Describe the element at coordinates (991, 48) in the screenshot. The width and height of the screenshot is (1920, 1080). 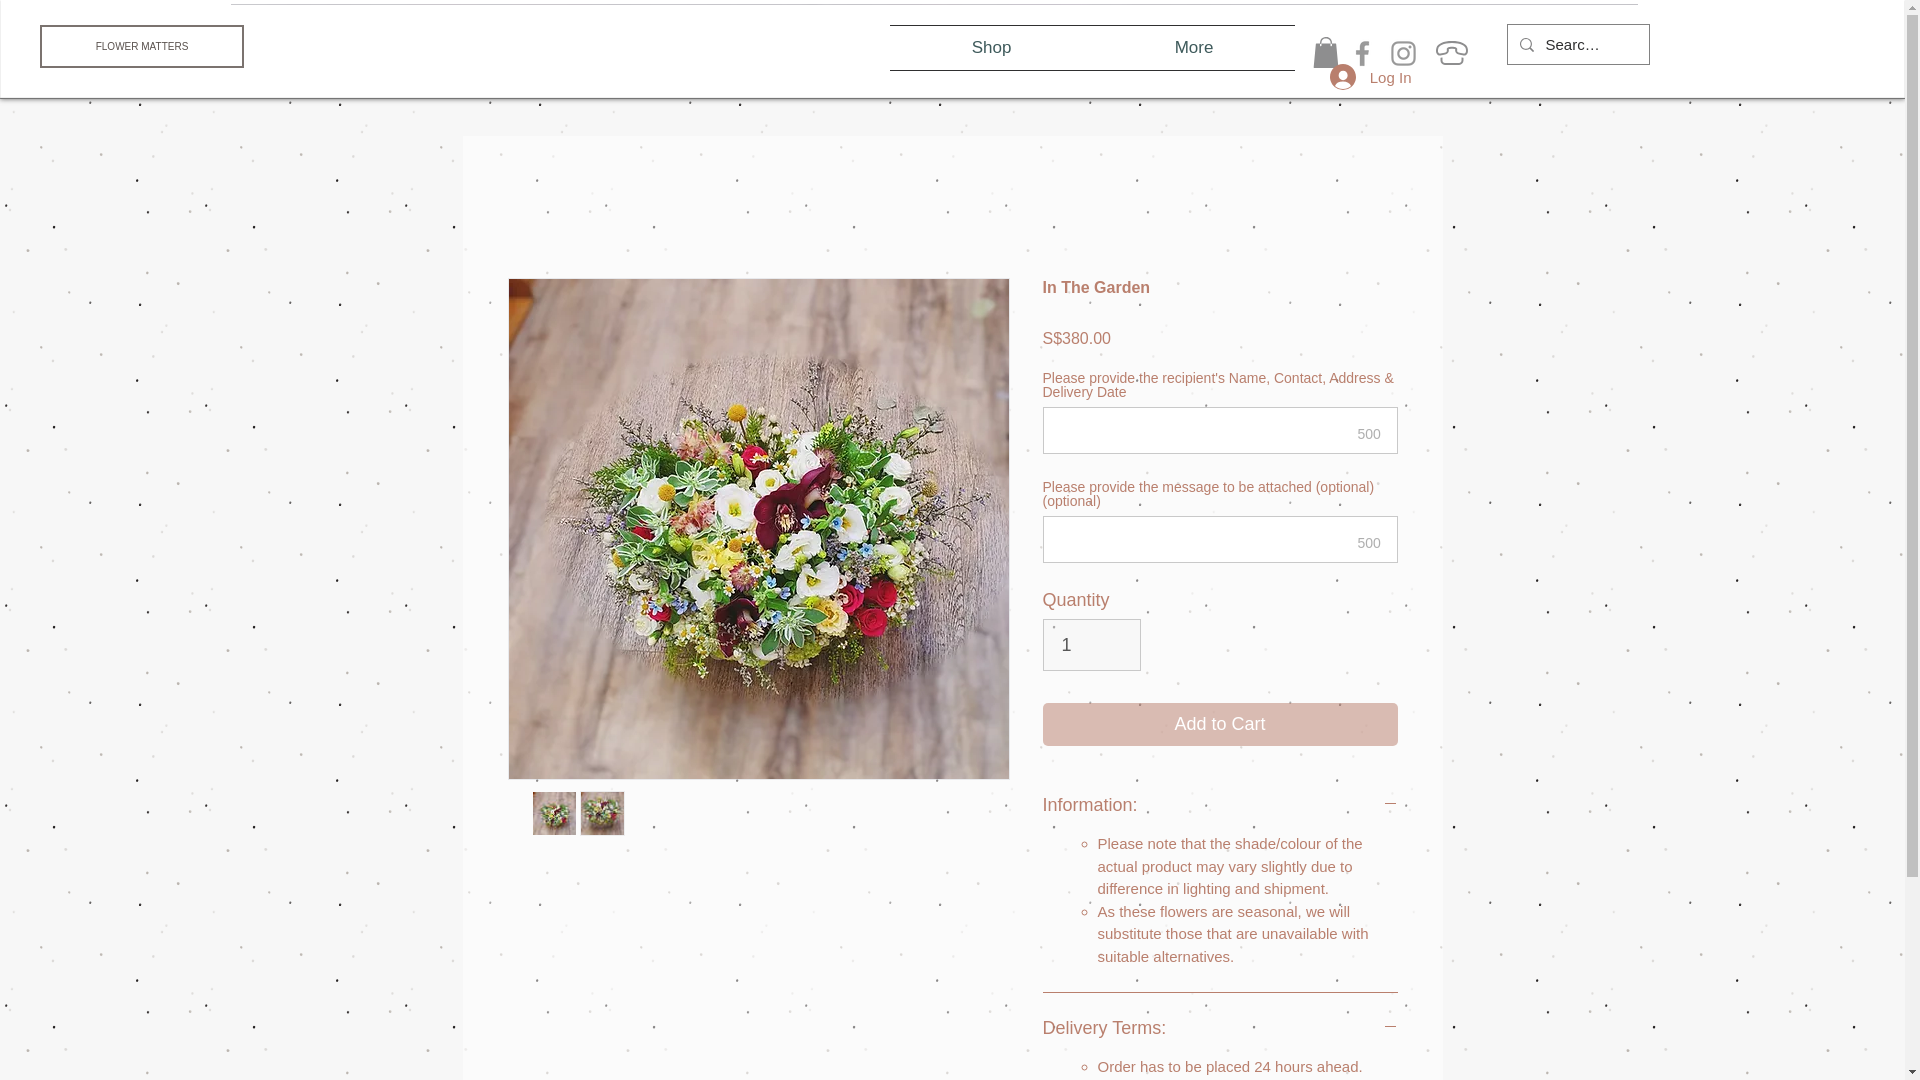
I see `Shop` at that location.